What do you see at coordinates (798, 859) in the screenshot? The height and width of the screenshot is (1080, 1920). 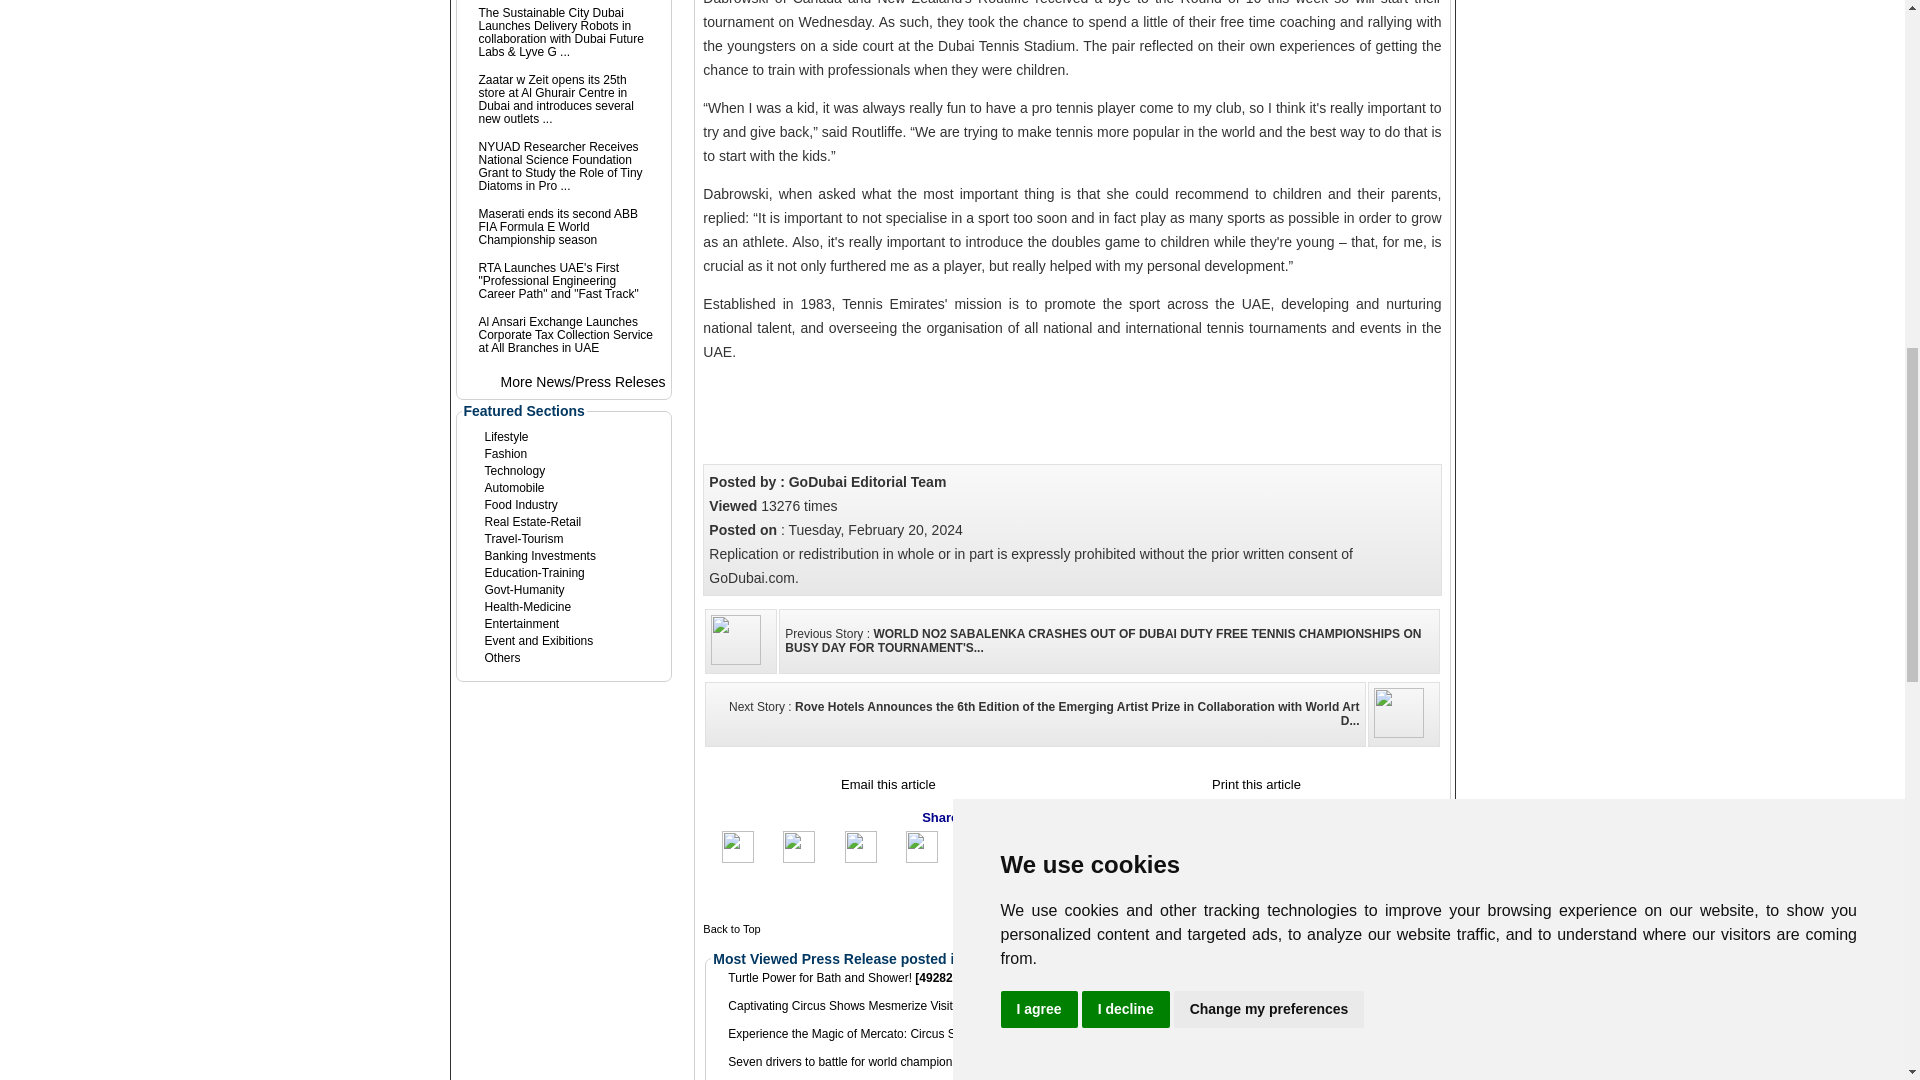 I see `Twitter` at bounding box center [798, 859].